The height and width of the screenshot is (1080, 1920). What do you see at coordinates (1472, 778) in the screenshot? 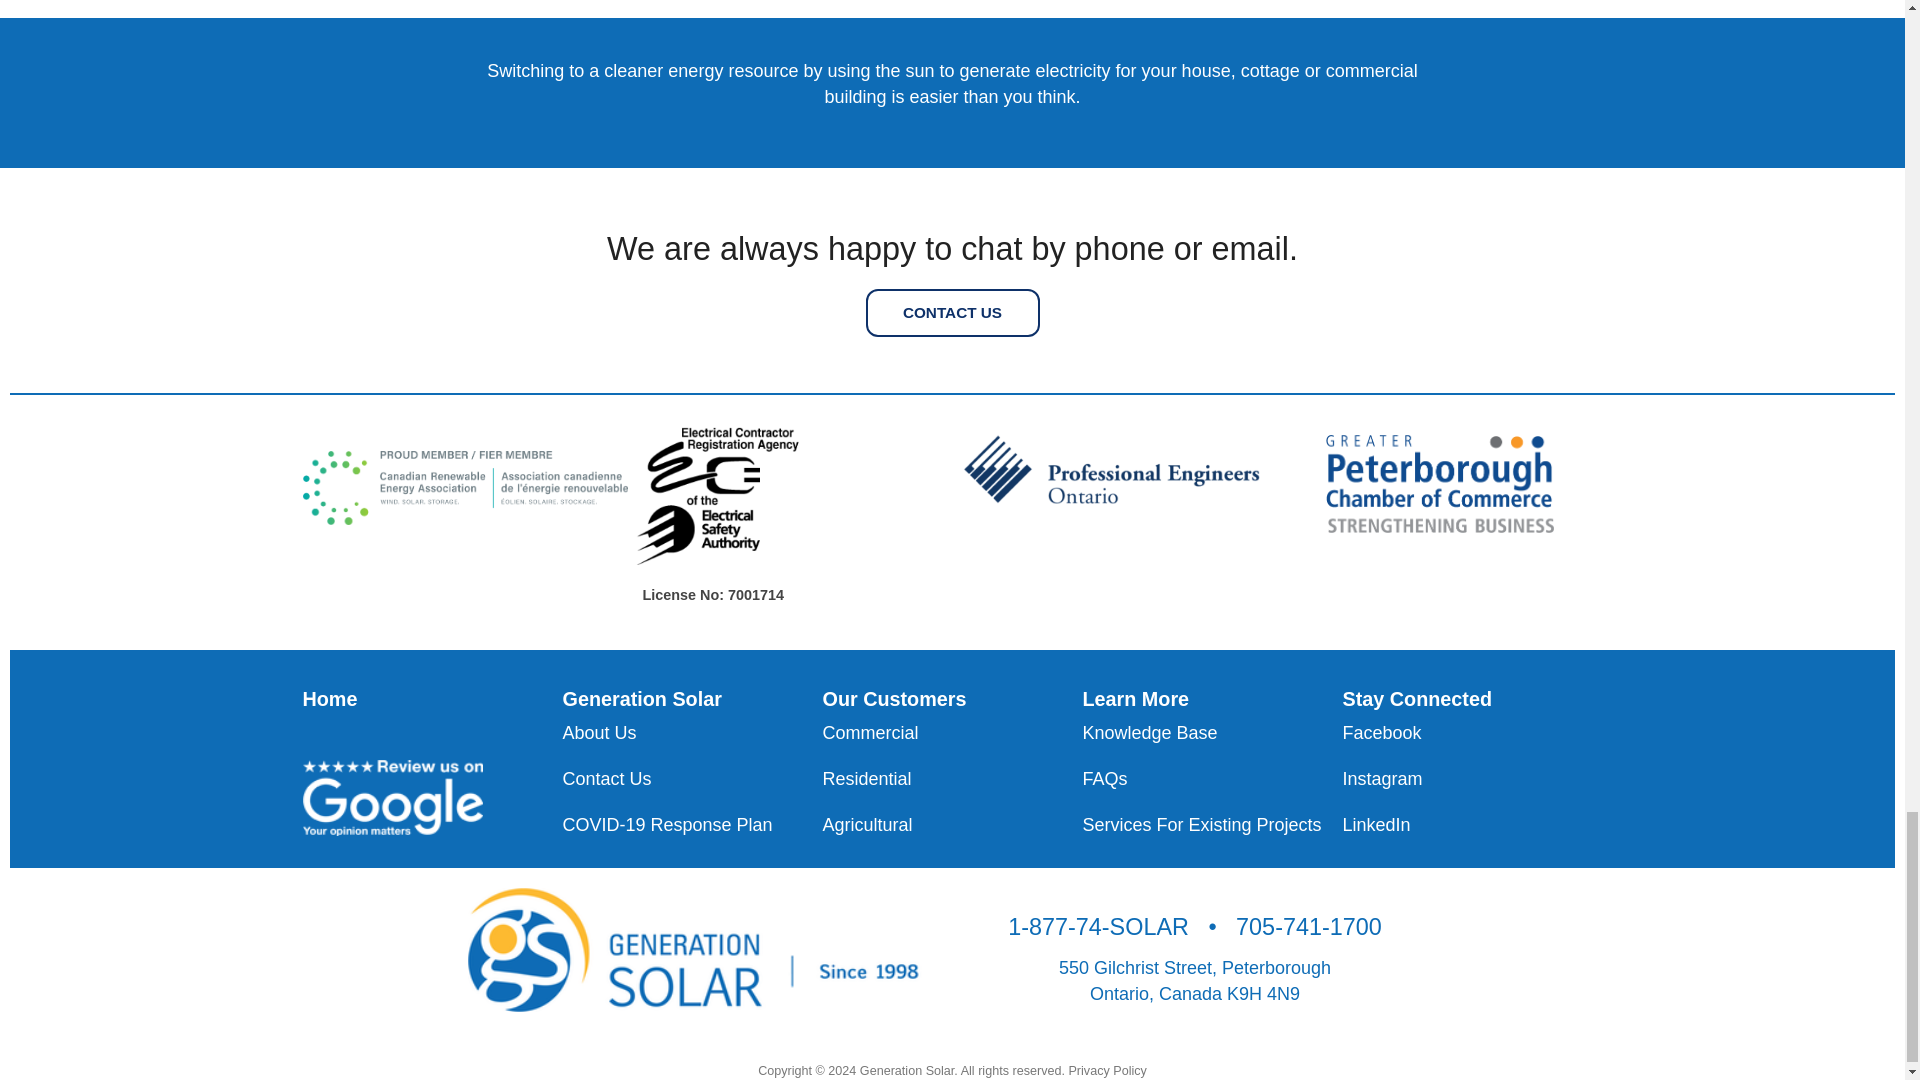
I see `Instagram` at bounding box center [1472, 778].